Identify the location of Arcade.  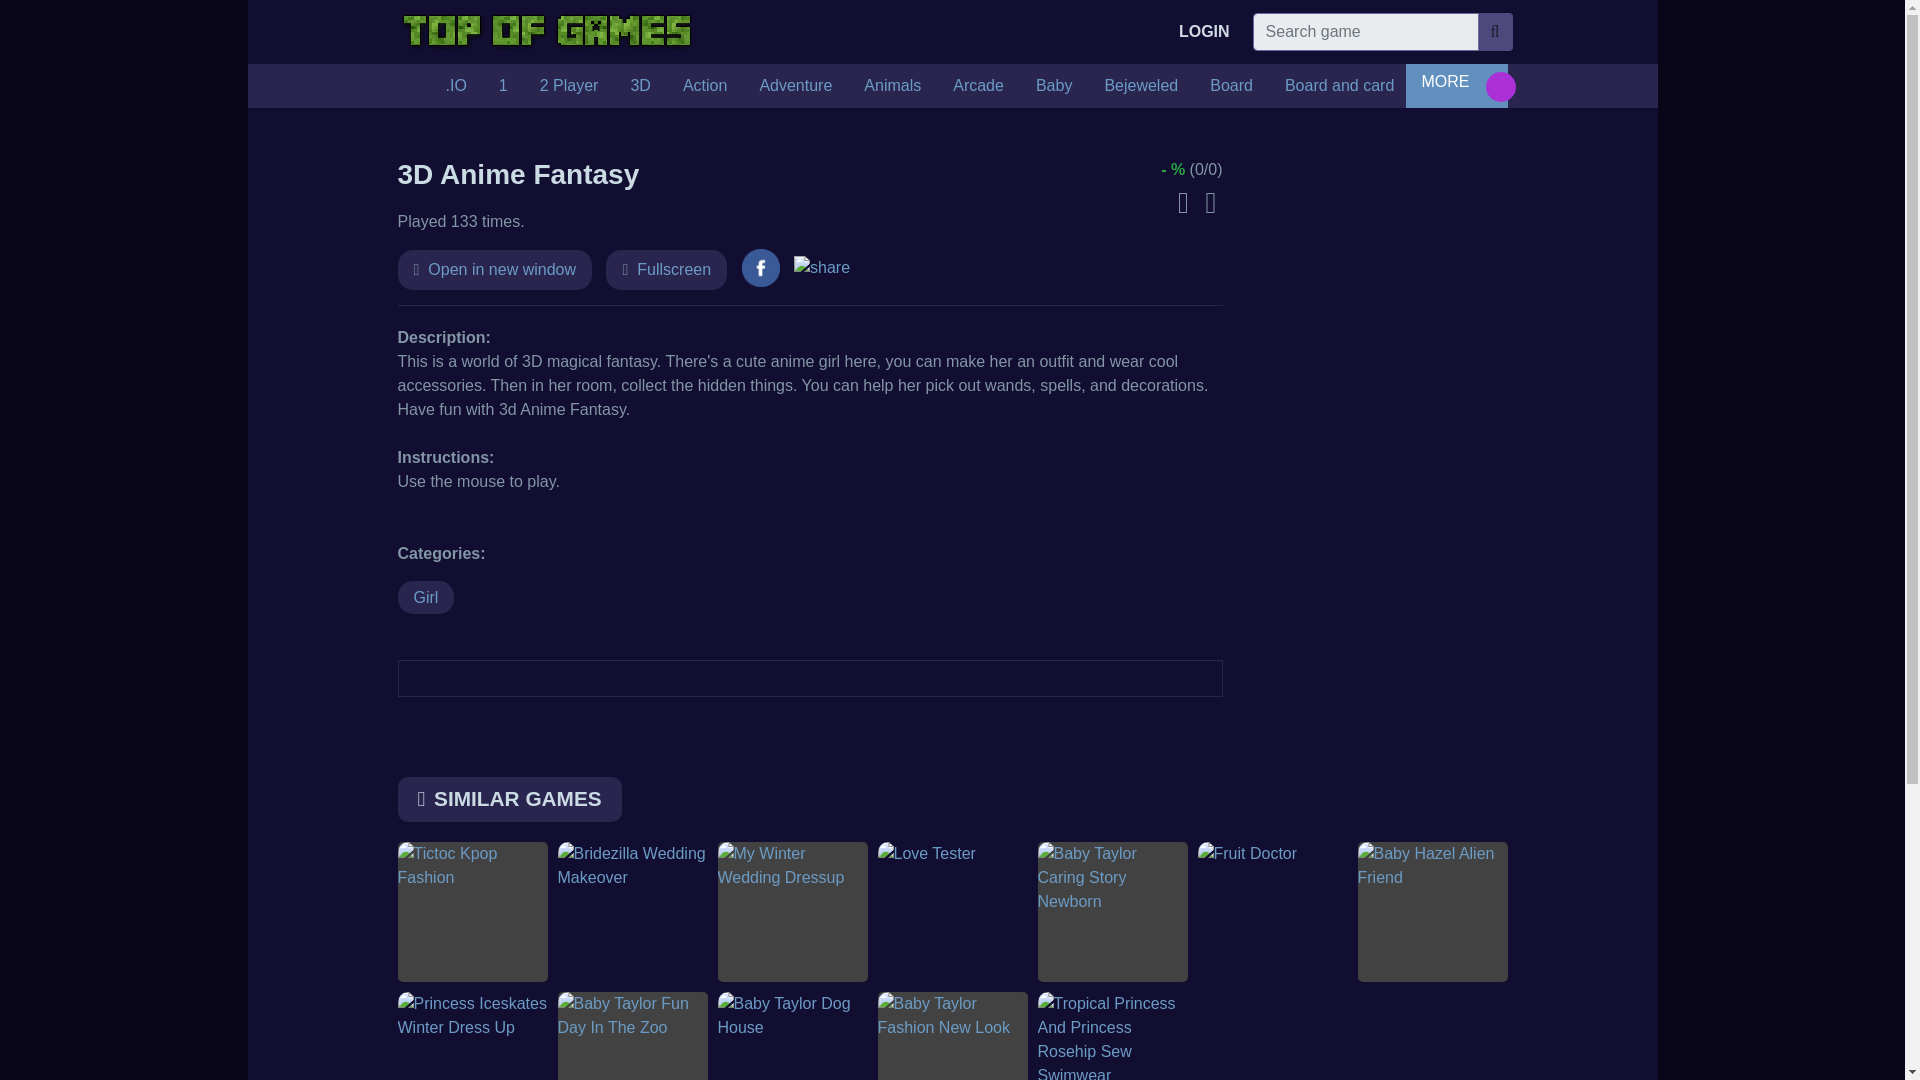
(978, 85).